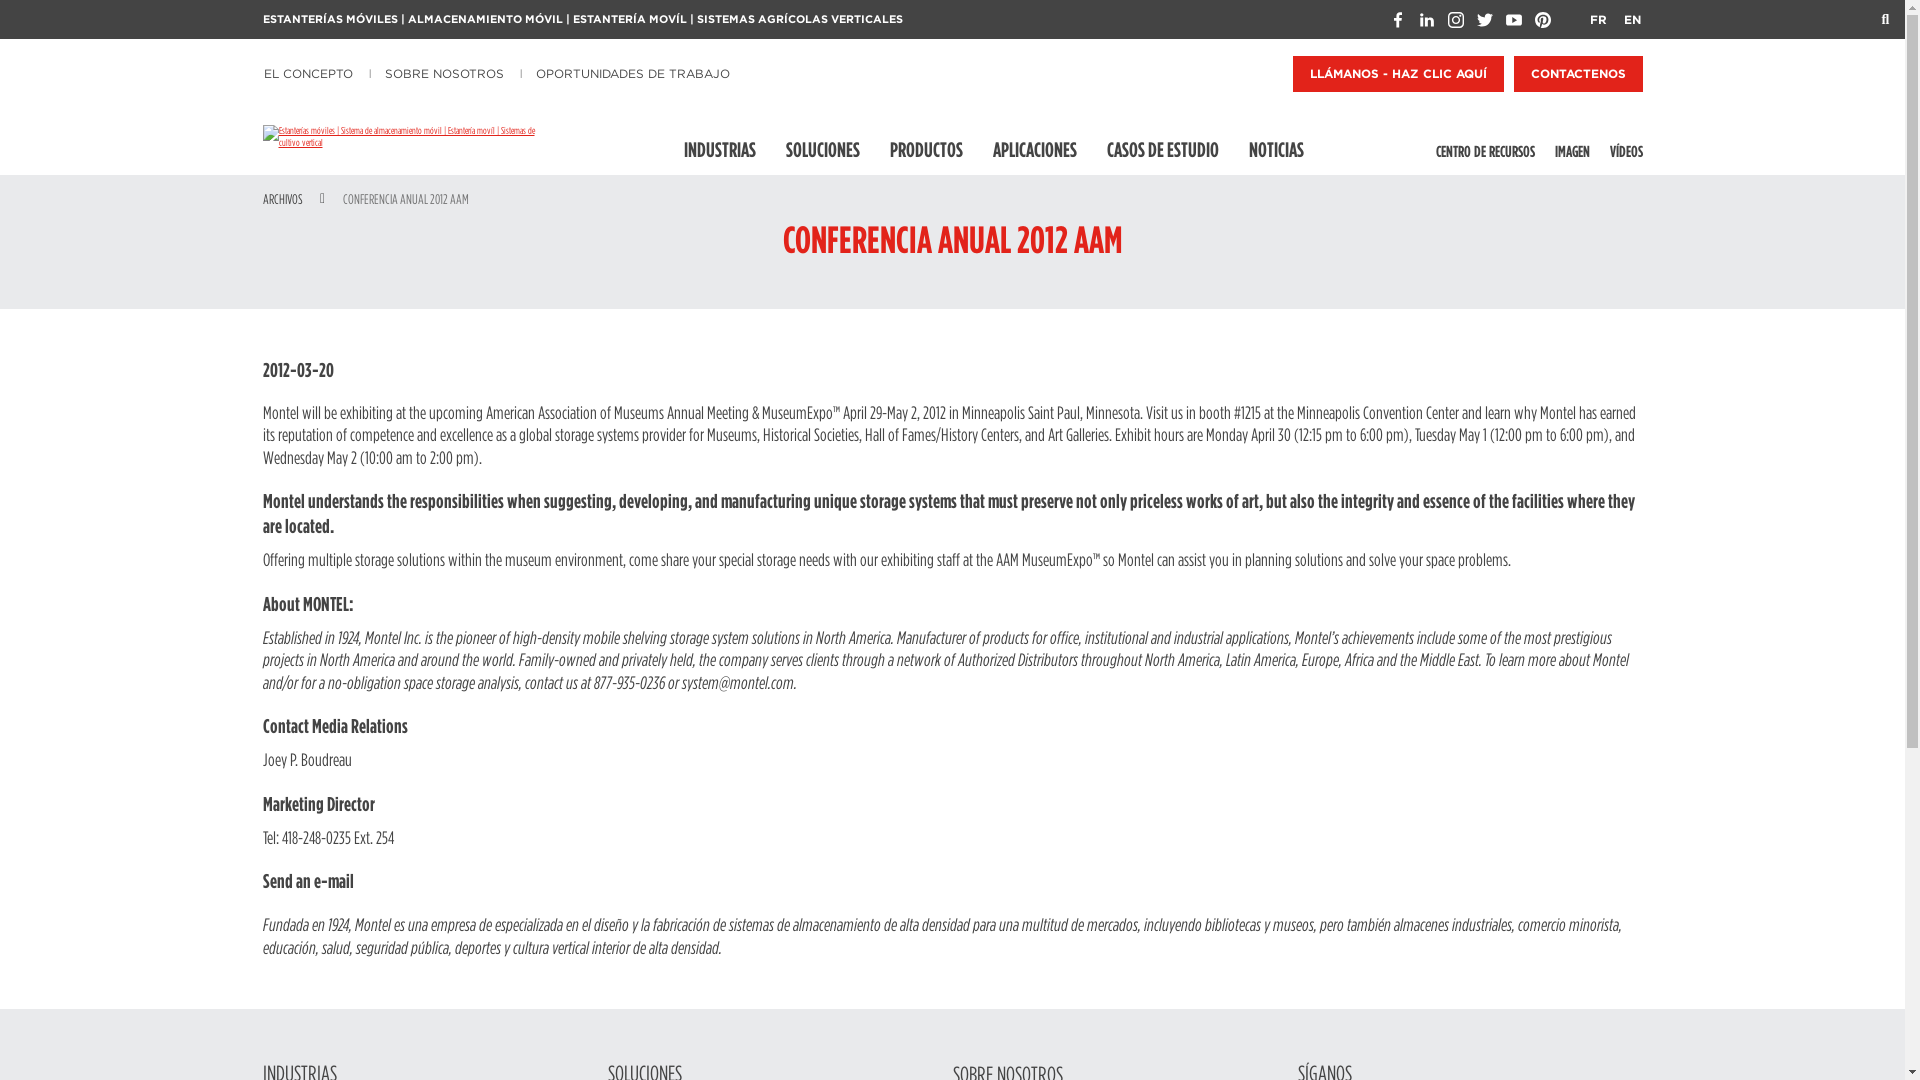 The width and height of the screenshot is (1920, 1080). What do you see at coordinates (1426, 20) in the screenshot?
I see `Montel en LinkedIn` at bounding box center [1426, 20].